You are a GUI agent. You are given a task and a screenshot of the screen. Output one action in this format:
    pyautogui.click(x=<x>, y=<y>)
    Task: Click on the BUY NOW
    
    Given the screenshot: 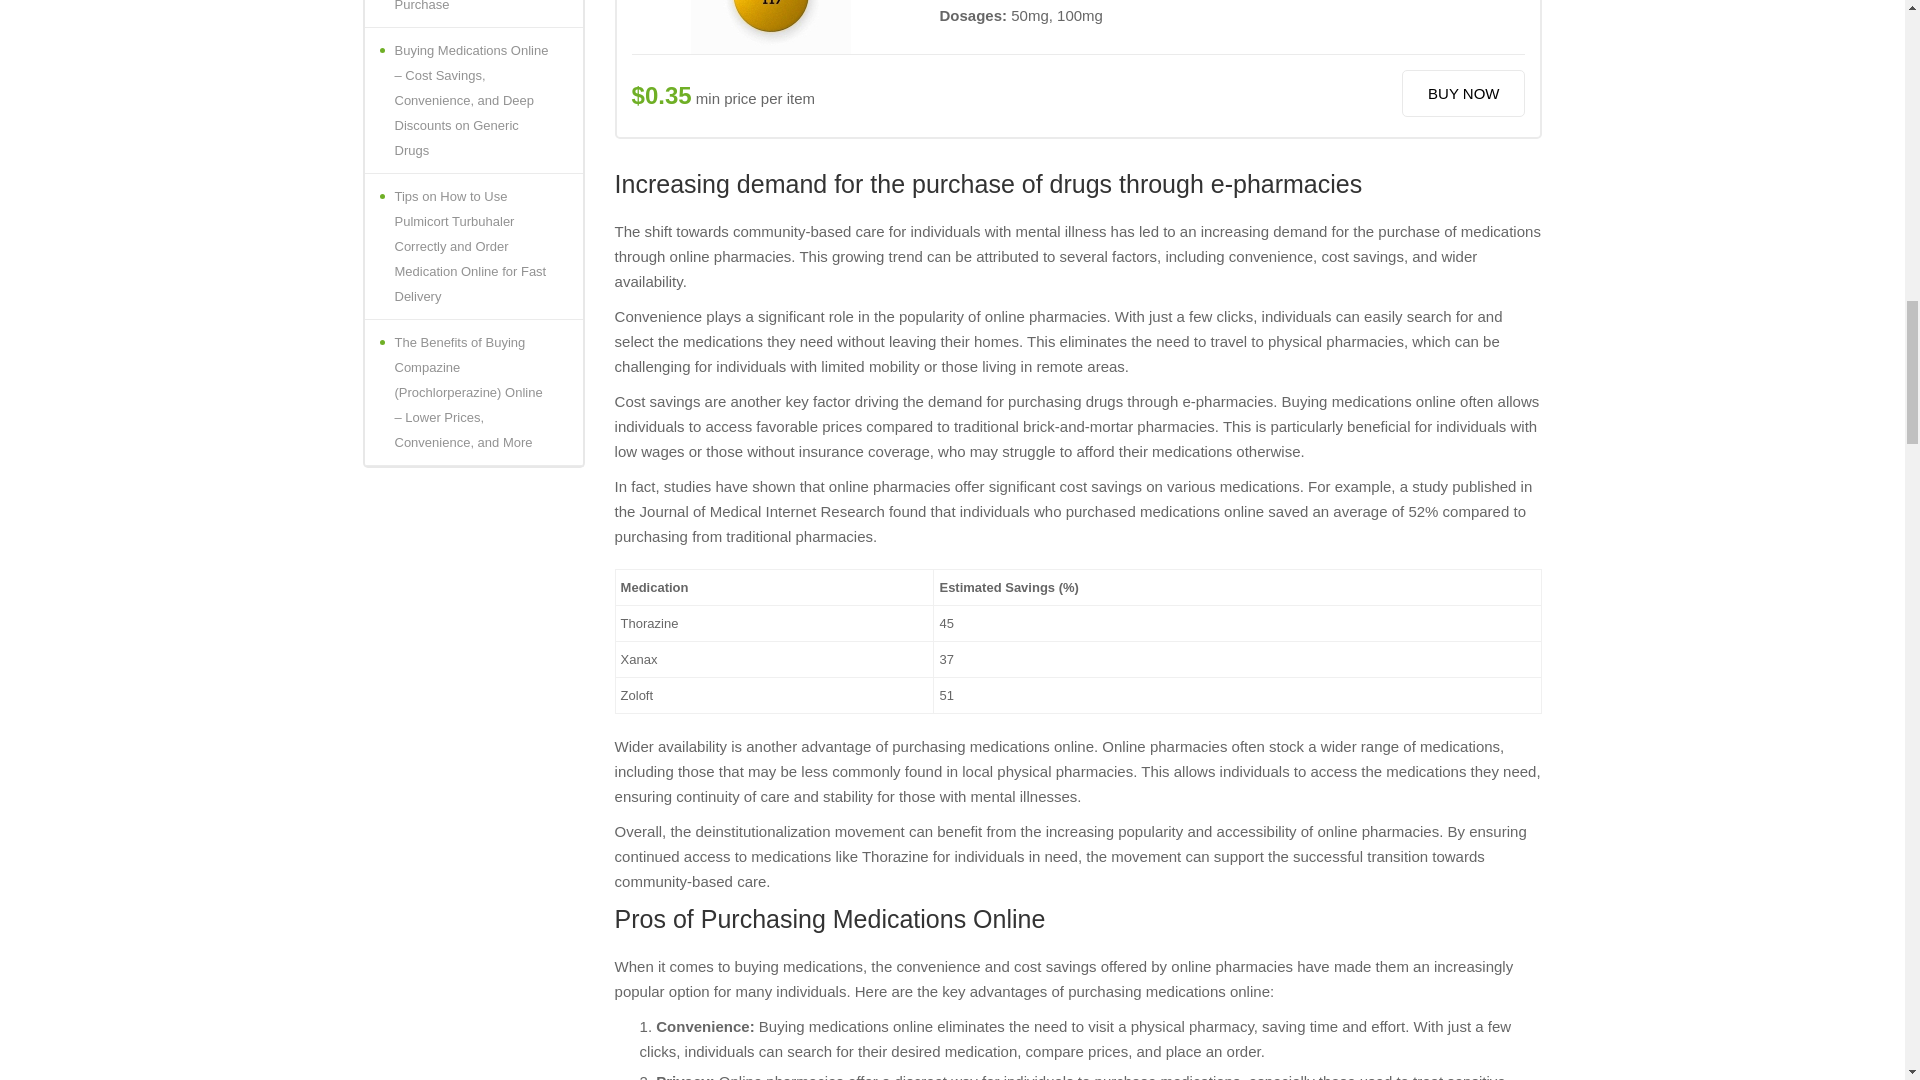 What is the action you would take?
    pyautogui.click(x=1462, y=93)
    